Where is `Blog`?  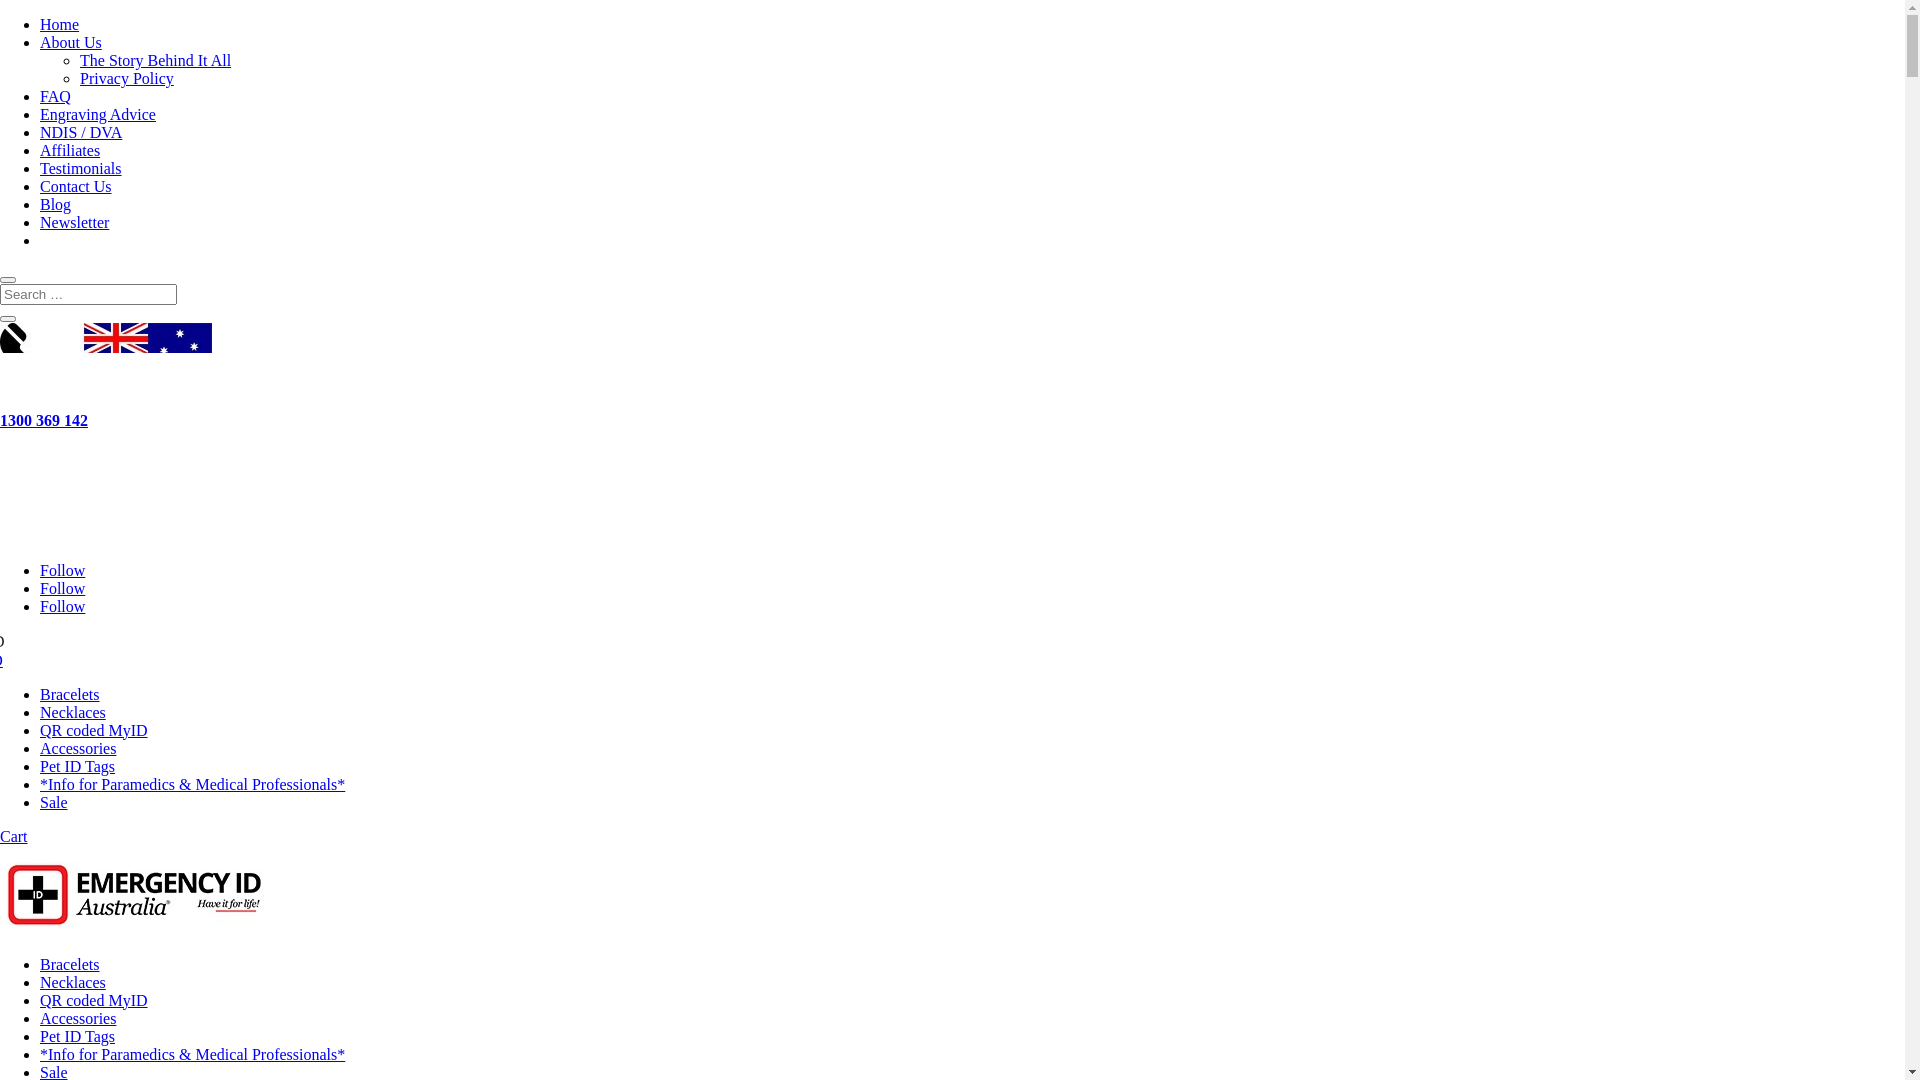 Blog is located at coordinates (56, 204).